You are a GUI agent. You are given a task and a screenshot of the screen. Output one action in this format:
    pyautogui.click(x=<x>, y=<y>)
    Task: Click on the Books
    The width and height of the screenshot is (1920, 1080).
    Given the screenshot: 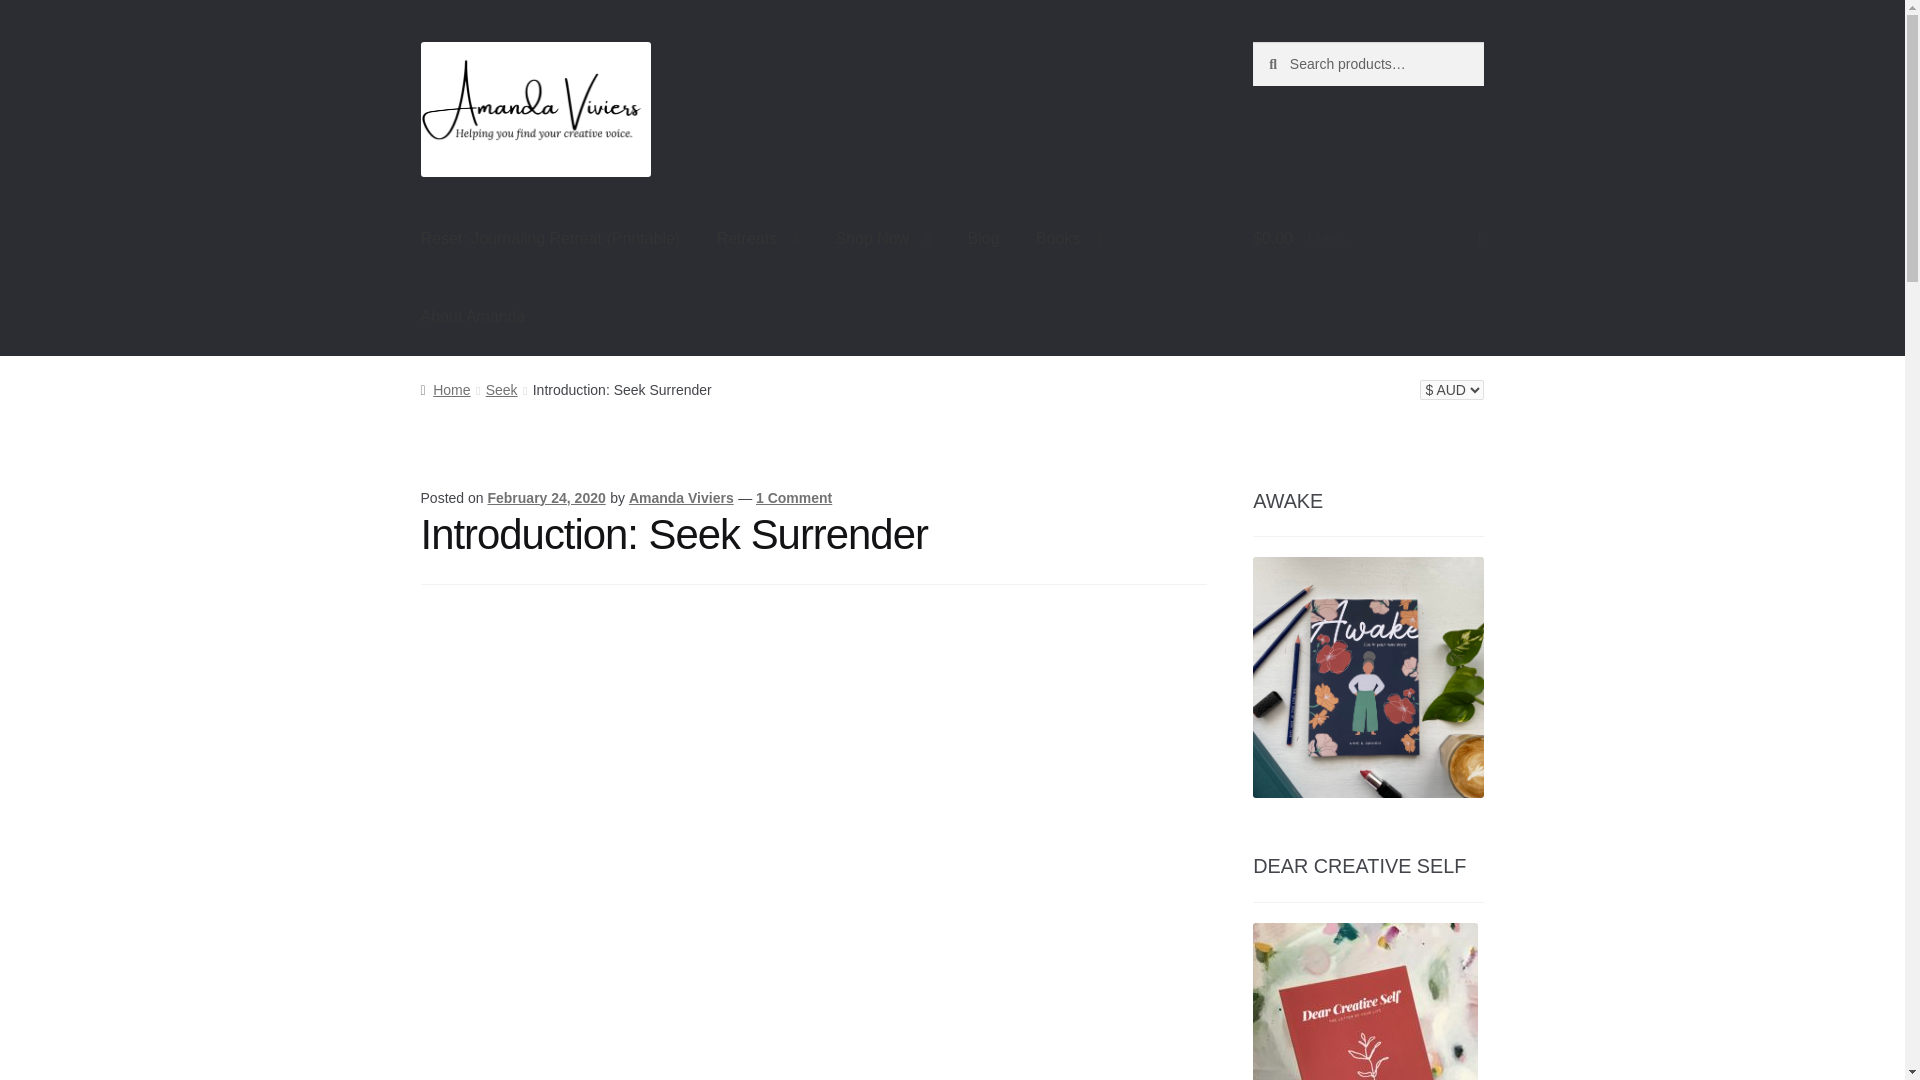 What is the action you would take?
    pyautogui.click(x=1068, y=238)
    